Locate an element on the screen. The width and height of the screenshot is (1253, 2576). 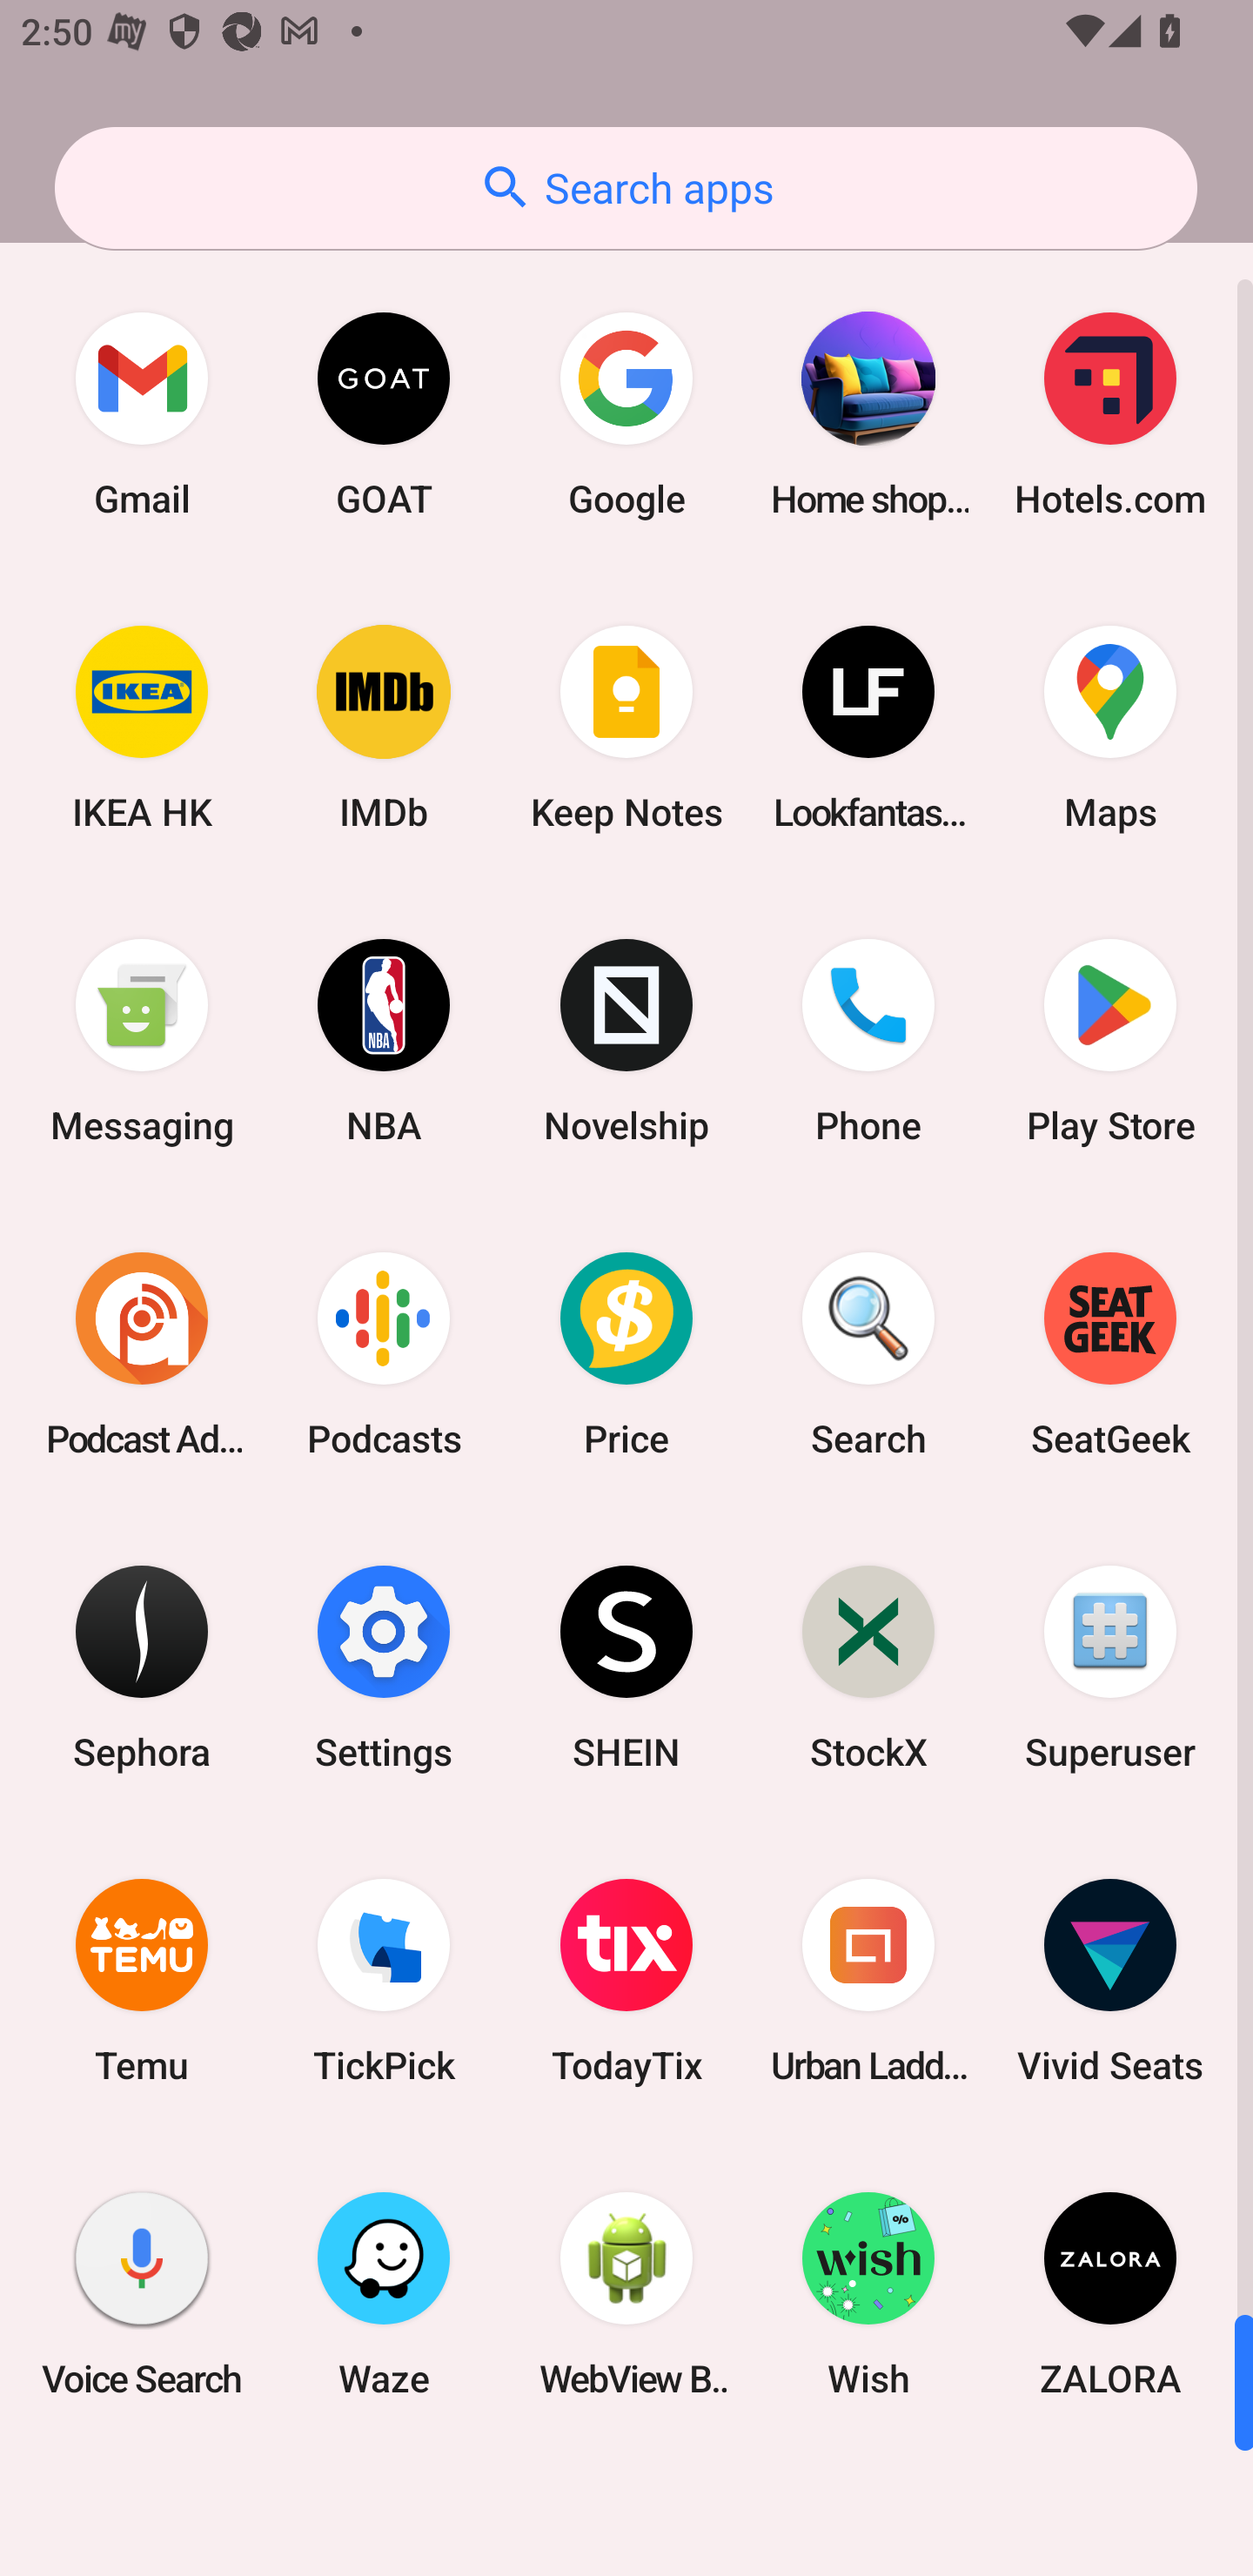
WebView Browser Tester is located at coordinates (626, 2293).